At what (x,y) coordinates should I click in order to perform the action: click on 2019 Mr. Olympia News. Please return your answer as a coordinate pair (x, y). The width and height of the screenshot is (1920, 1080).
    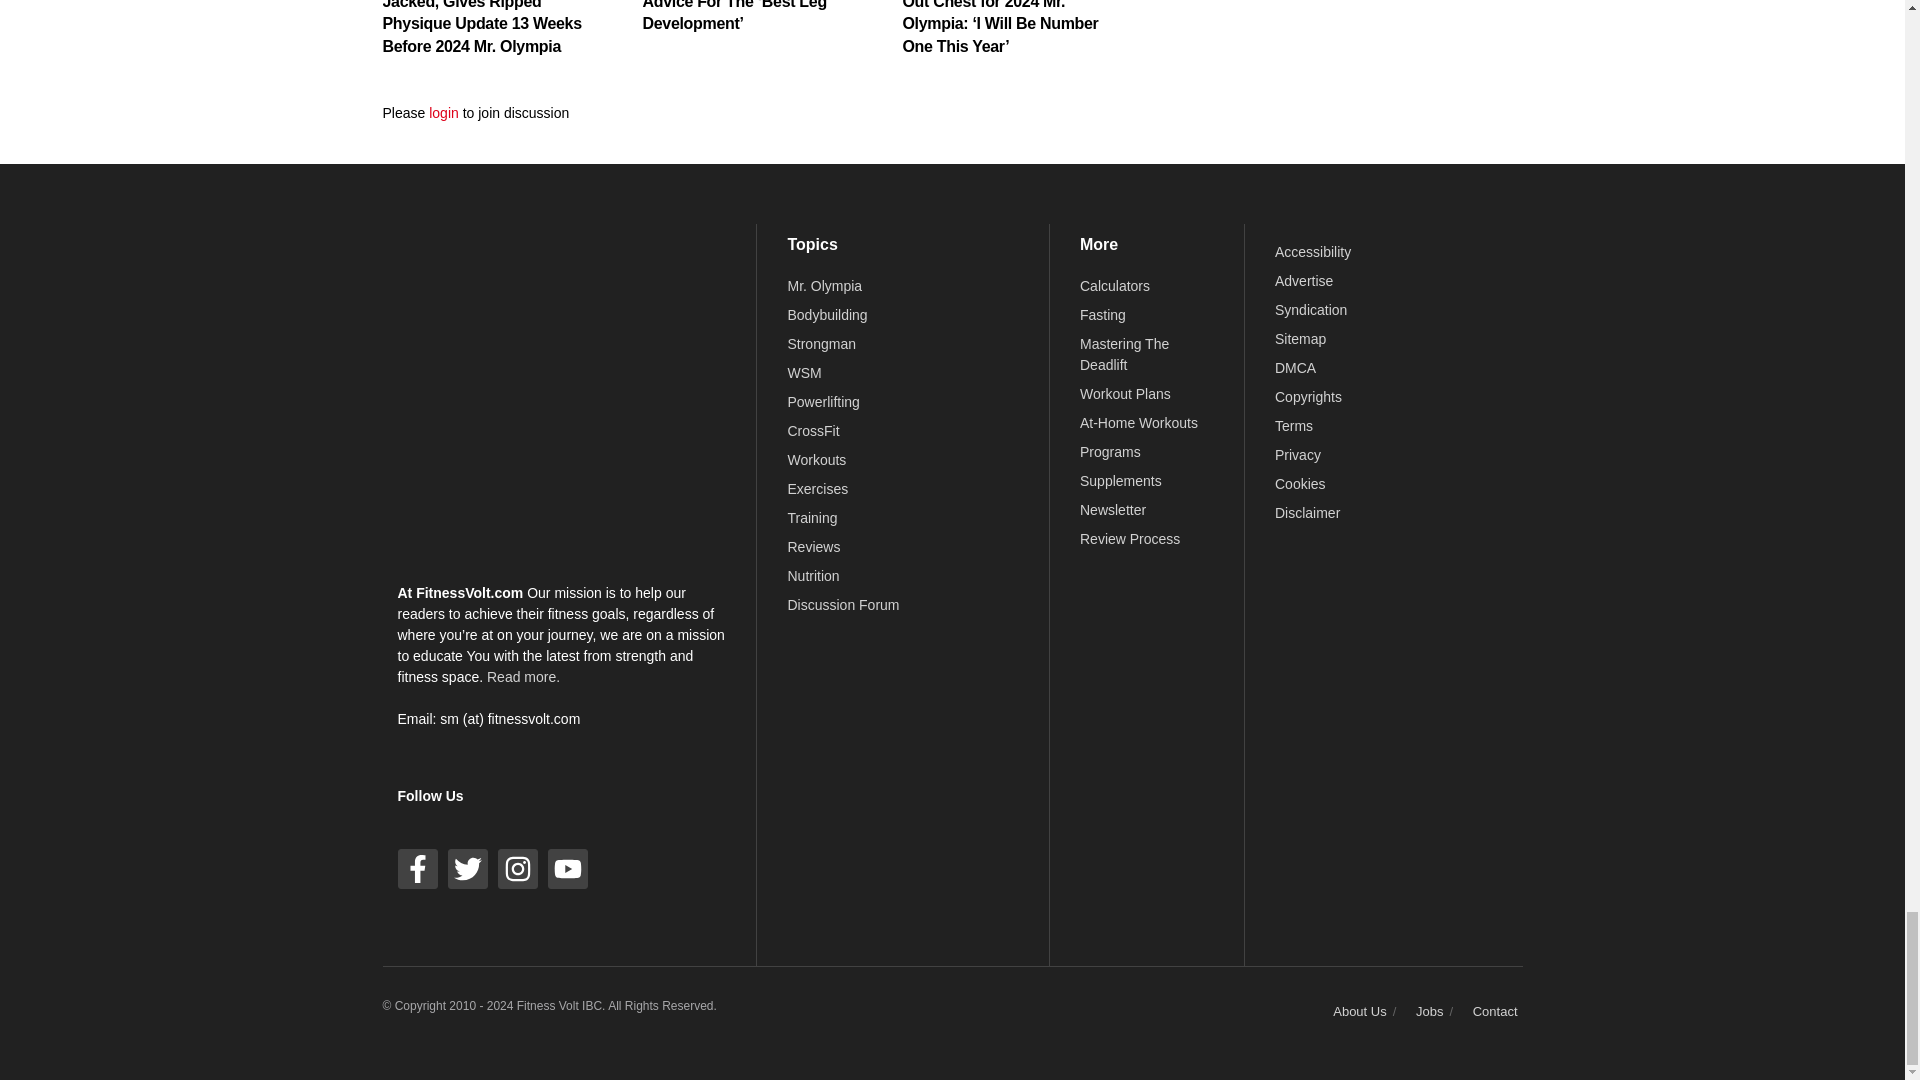
    Looking at the image, I should click on (824, 285).